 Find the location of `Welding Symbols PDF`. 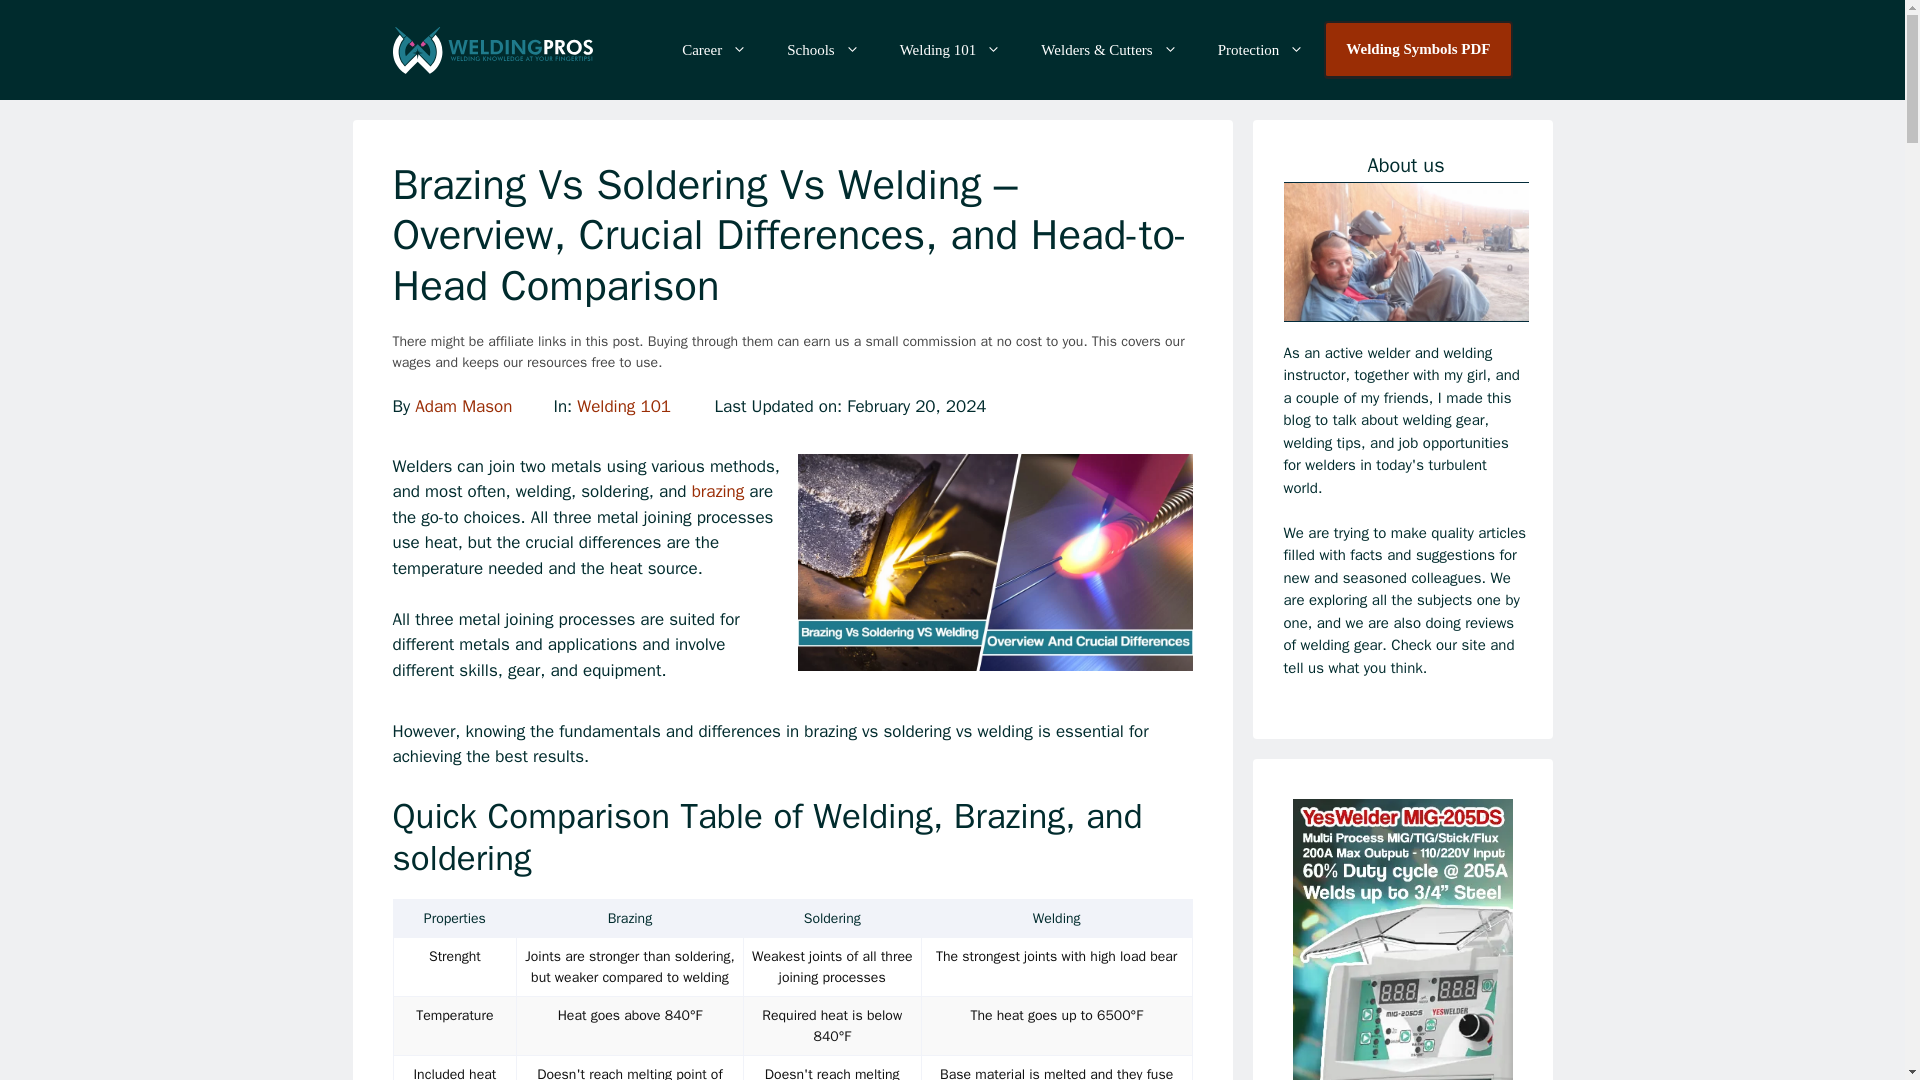

Welding Symbols PDF is located at coordinates (1418, 49).